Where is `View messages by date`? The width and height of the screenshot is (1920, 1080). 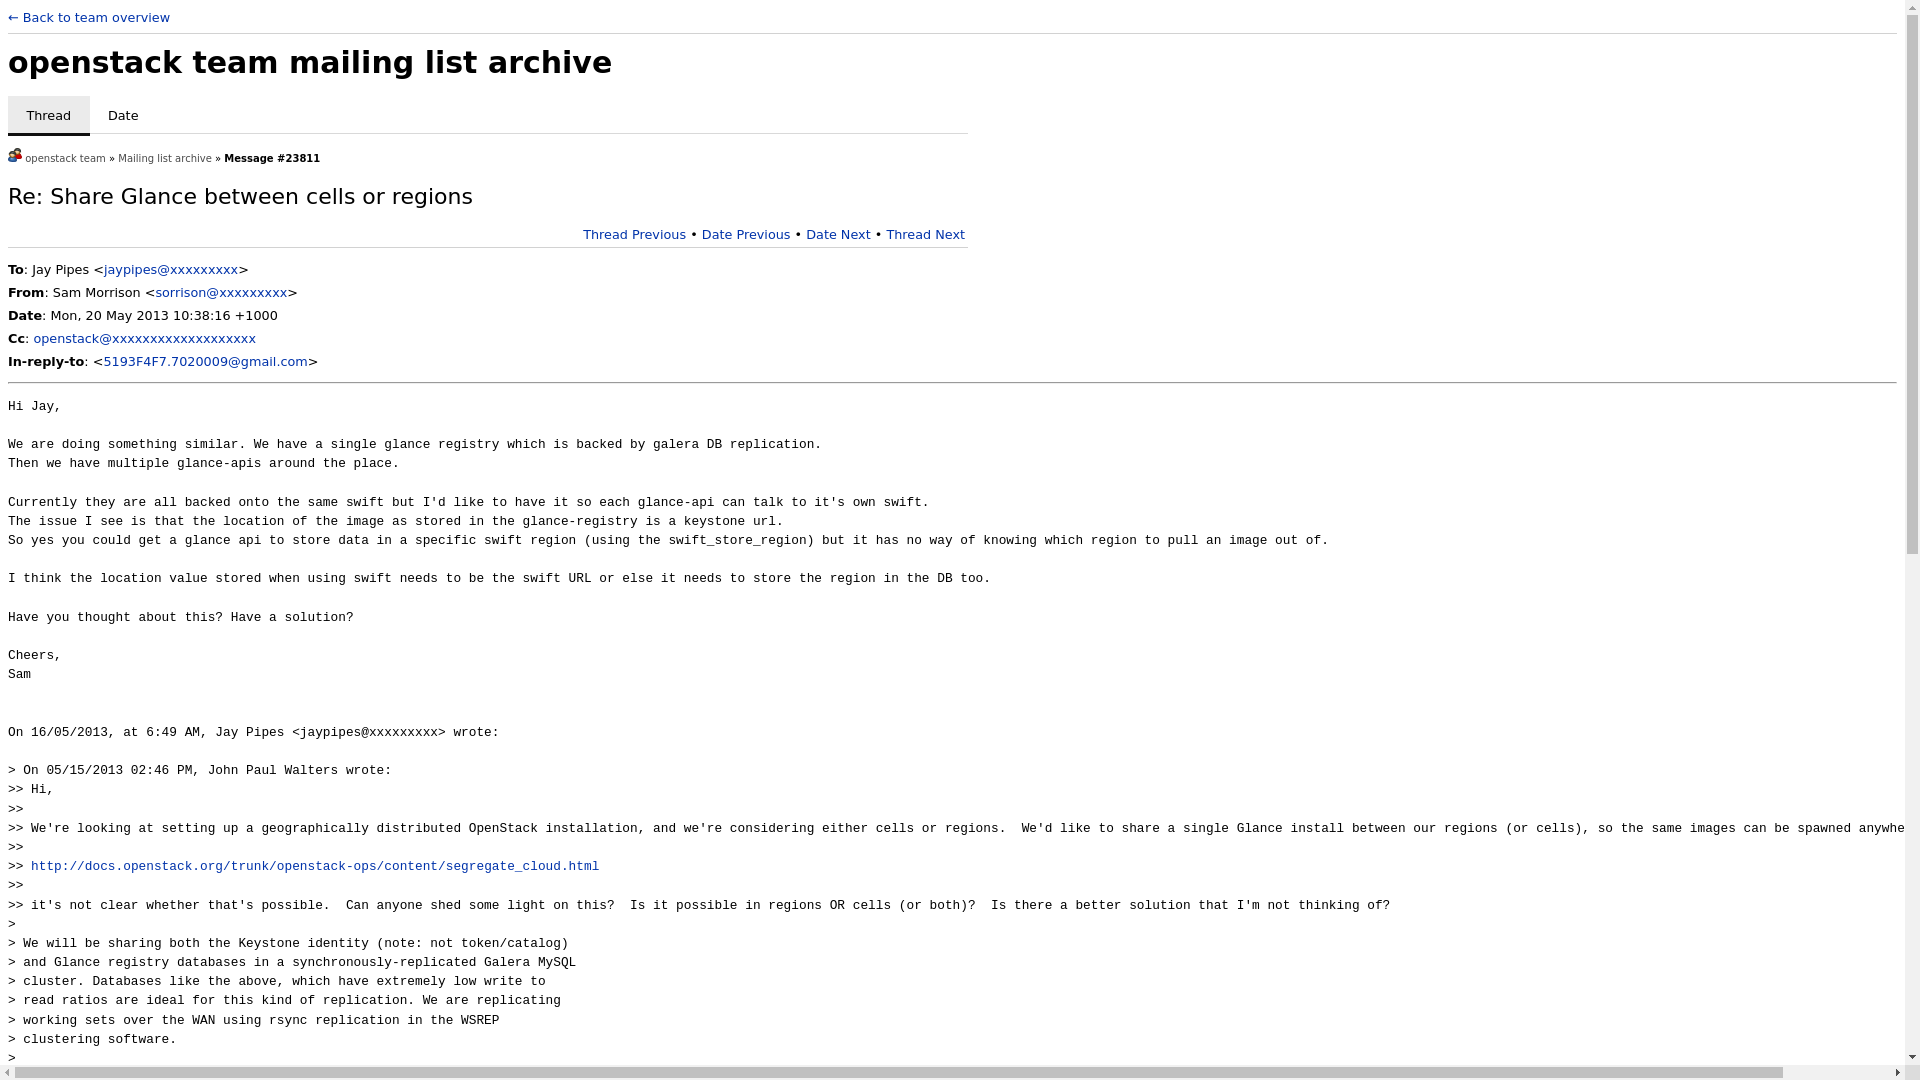 View messages by date is located at coordinates (124, 116).